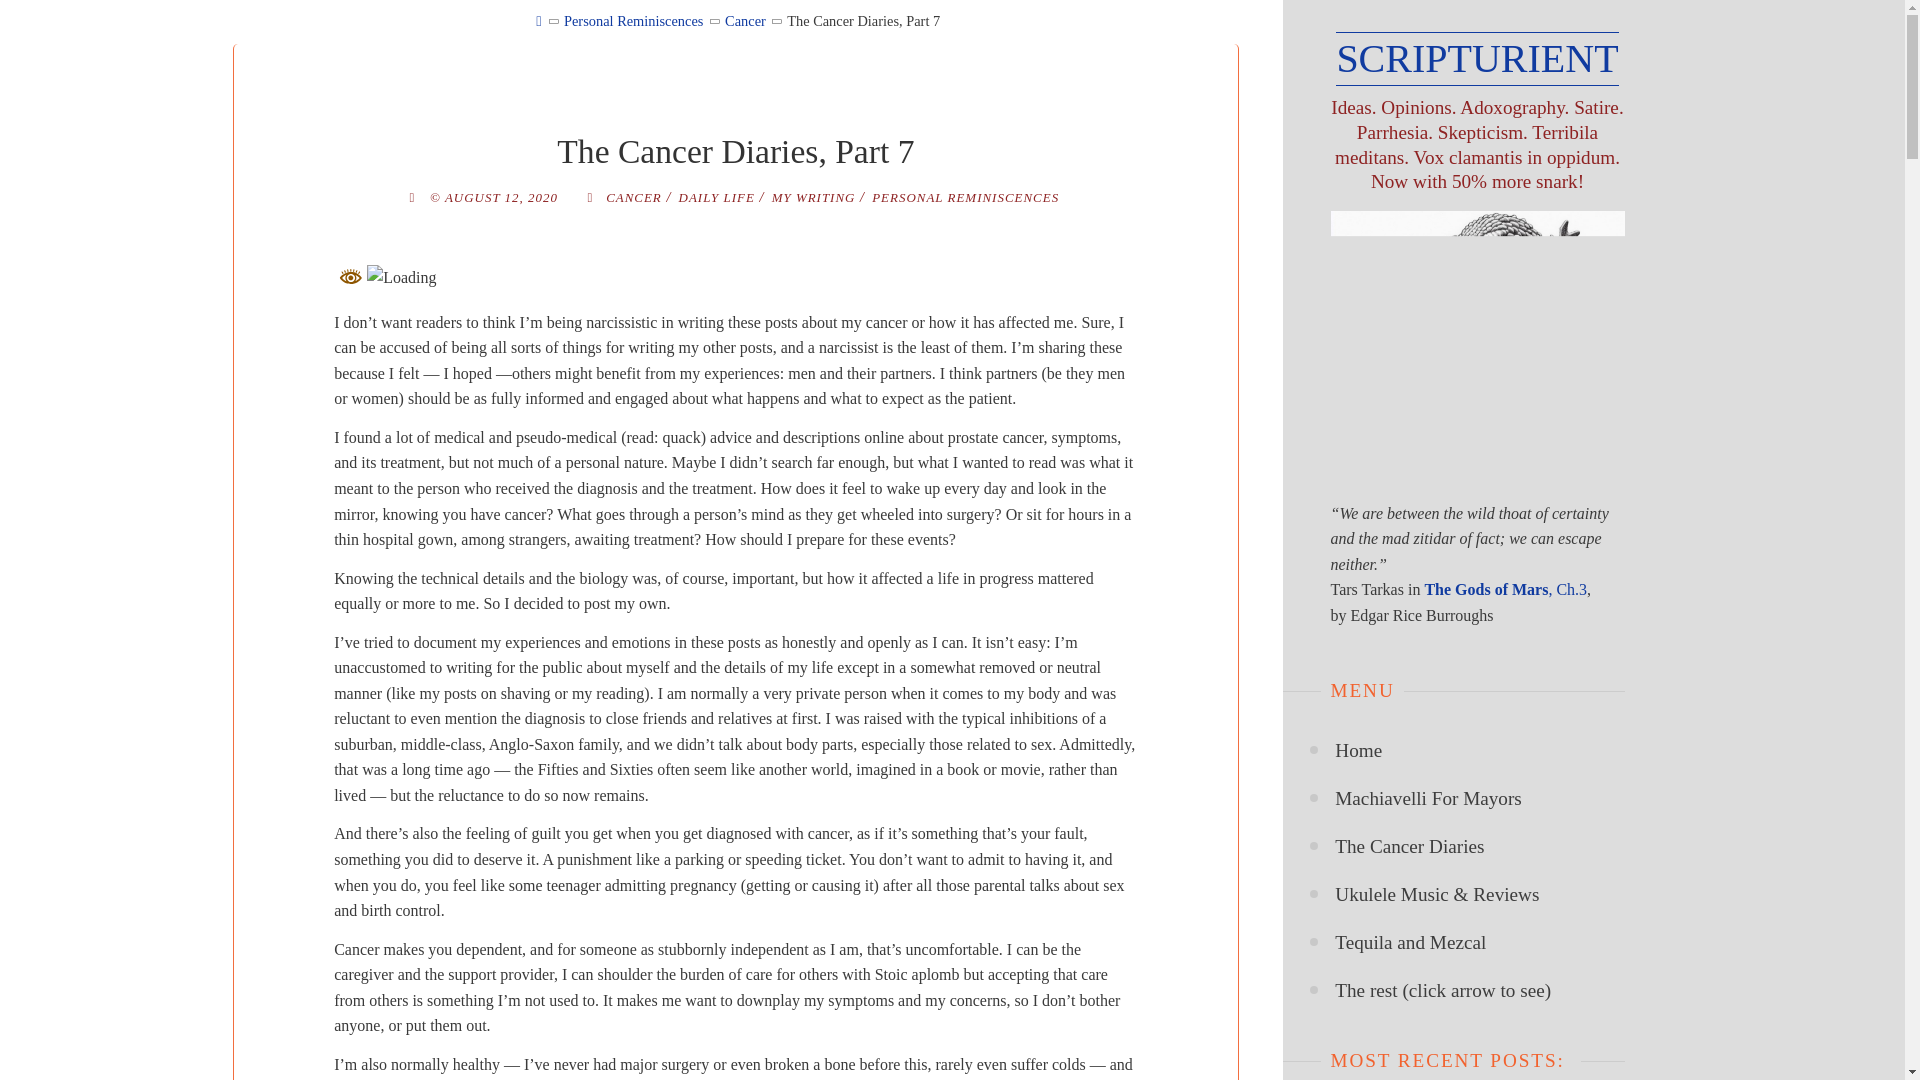 This screenshot has width=1920, height=1080. I want to click on Home, so click(1358, 750).